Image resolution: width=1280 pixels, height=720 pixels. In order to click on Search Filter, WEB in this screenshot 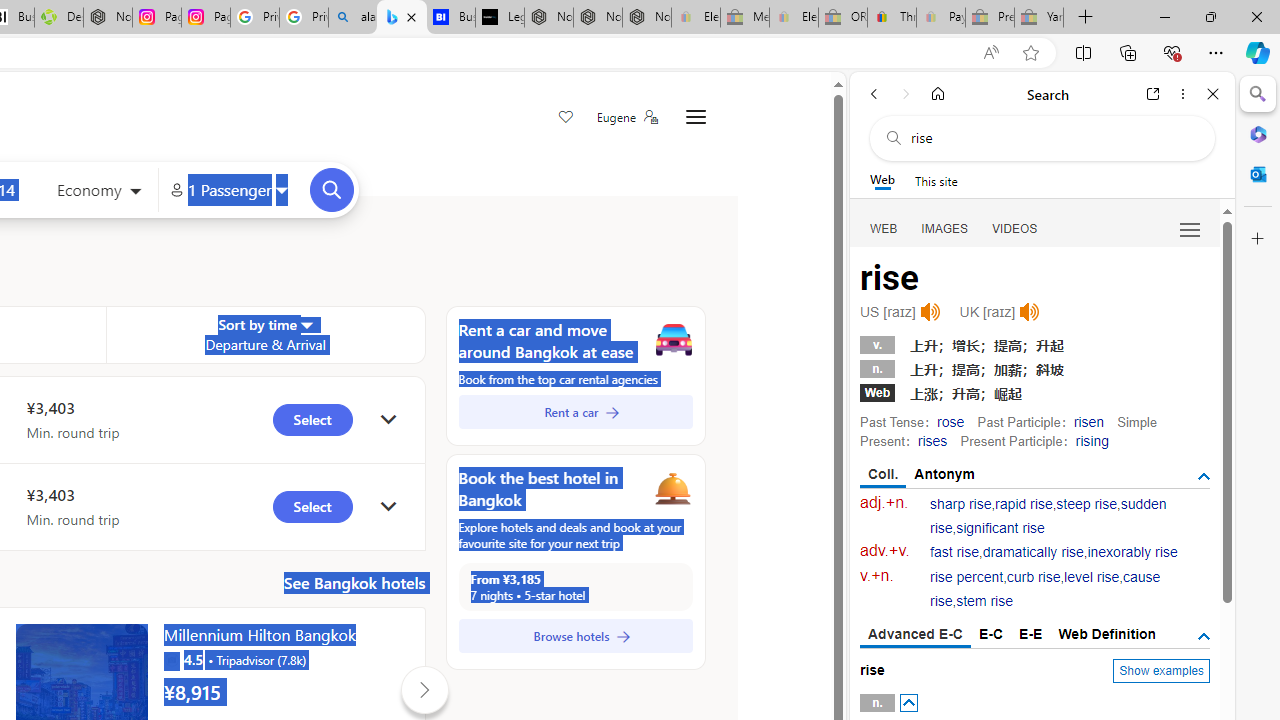, I will do `click(884, 228)`.